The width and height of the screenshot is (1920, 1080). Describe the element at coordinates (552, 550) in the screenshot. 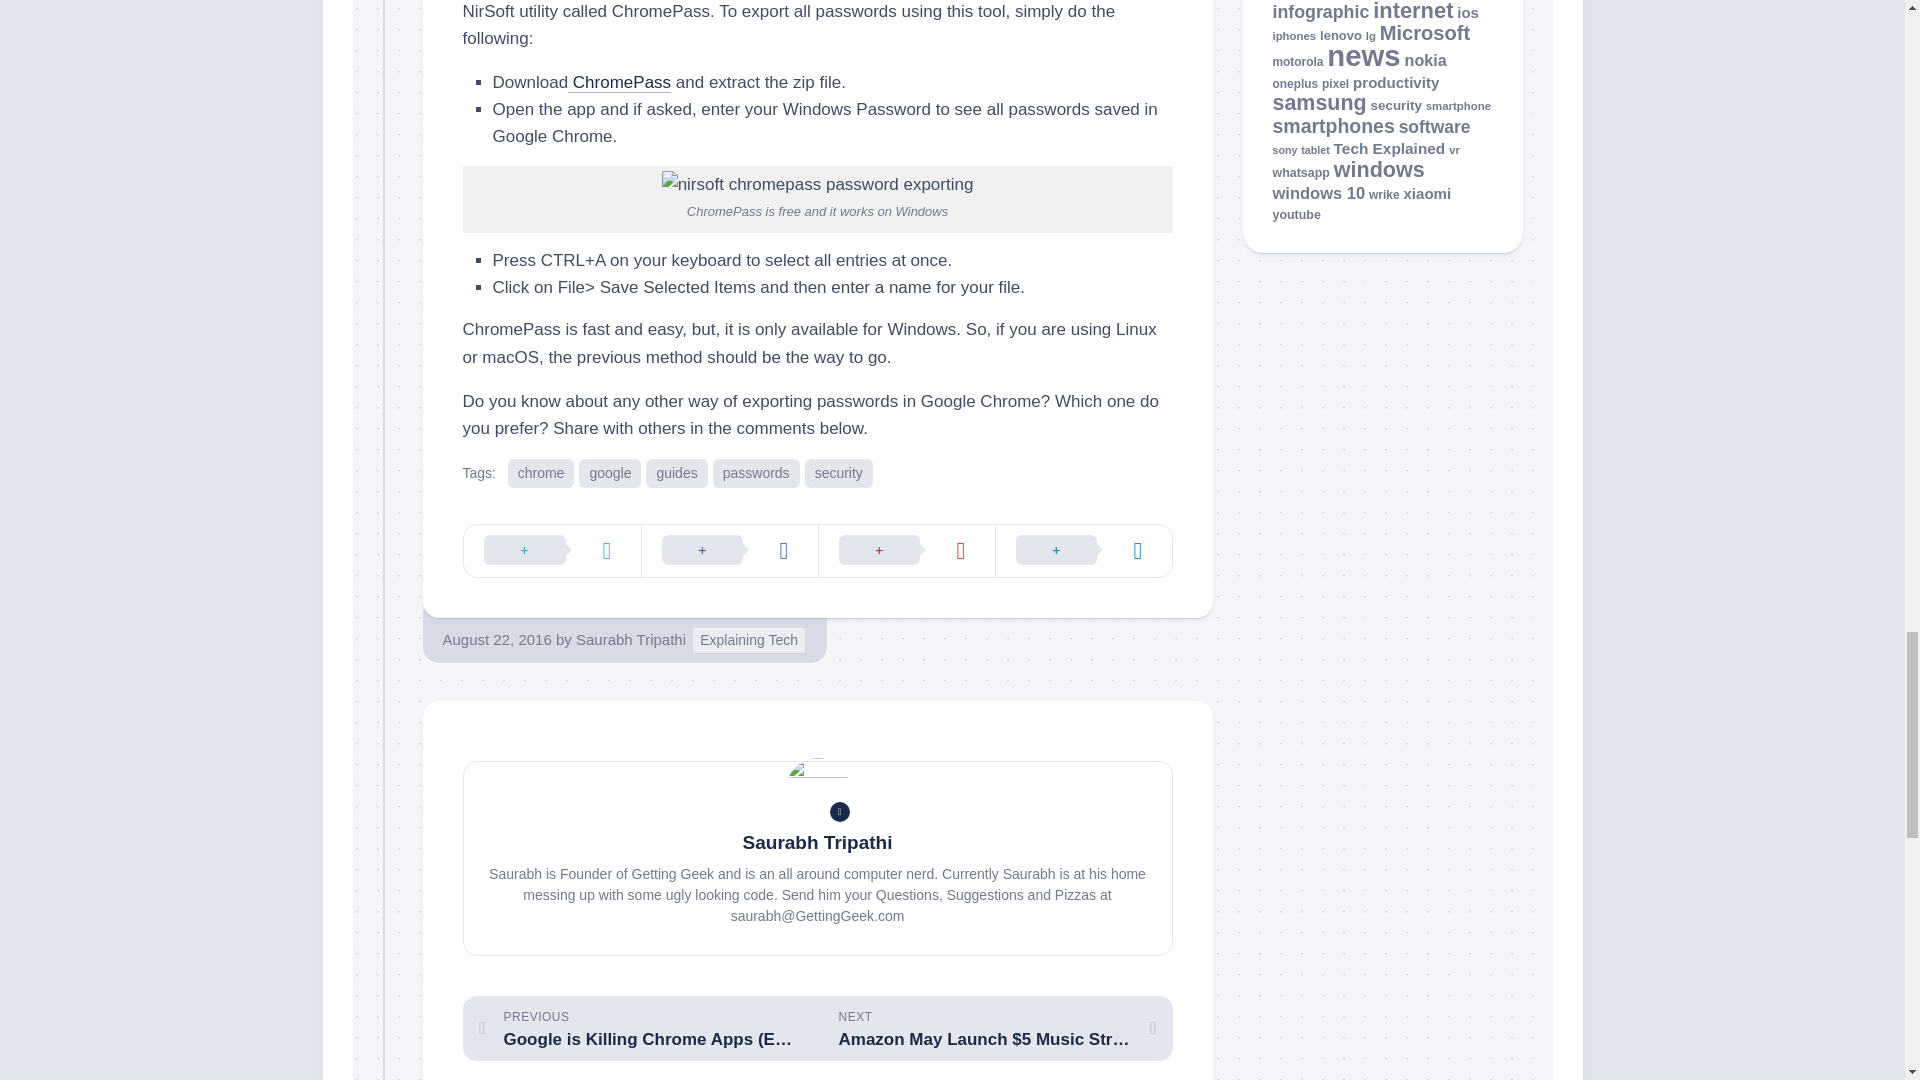

I see `Share on X` at that location.